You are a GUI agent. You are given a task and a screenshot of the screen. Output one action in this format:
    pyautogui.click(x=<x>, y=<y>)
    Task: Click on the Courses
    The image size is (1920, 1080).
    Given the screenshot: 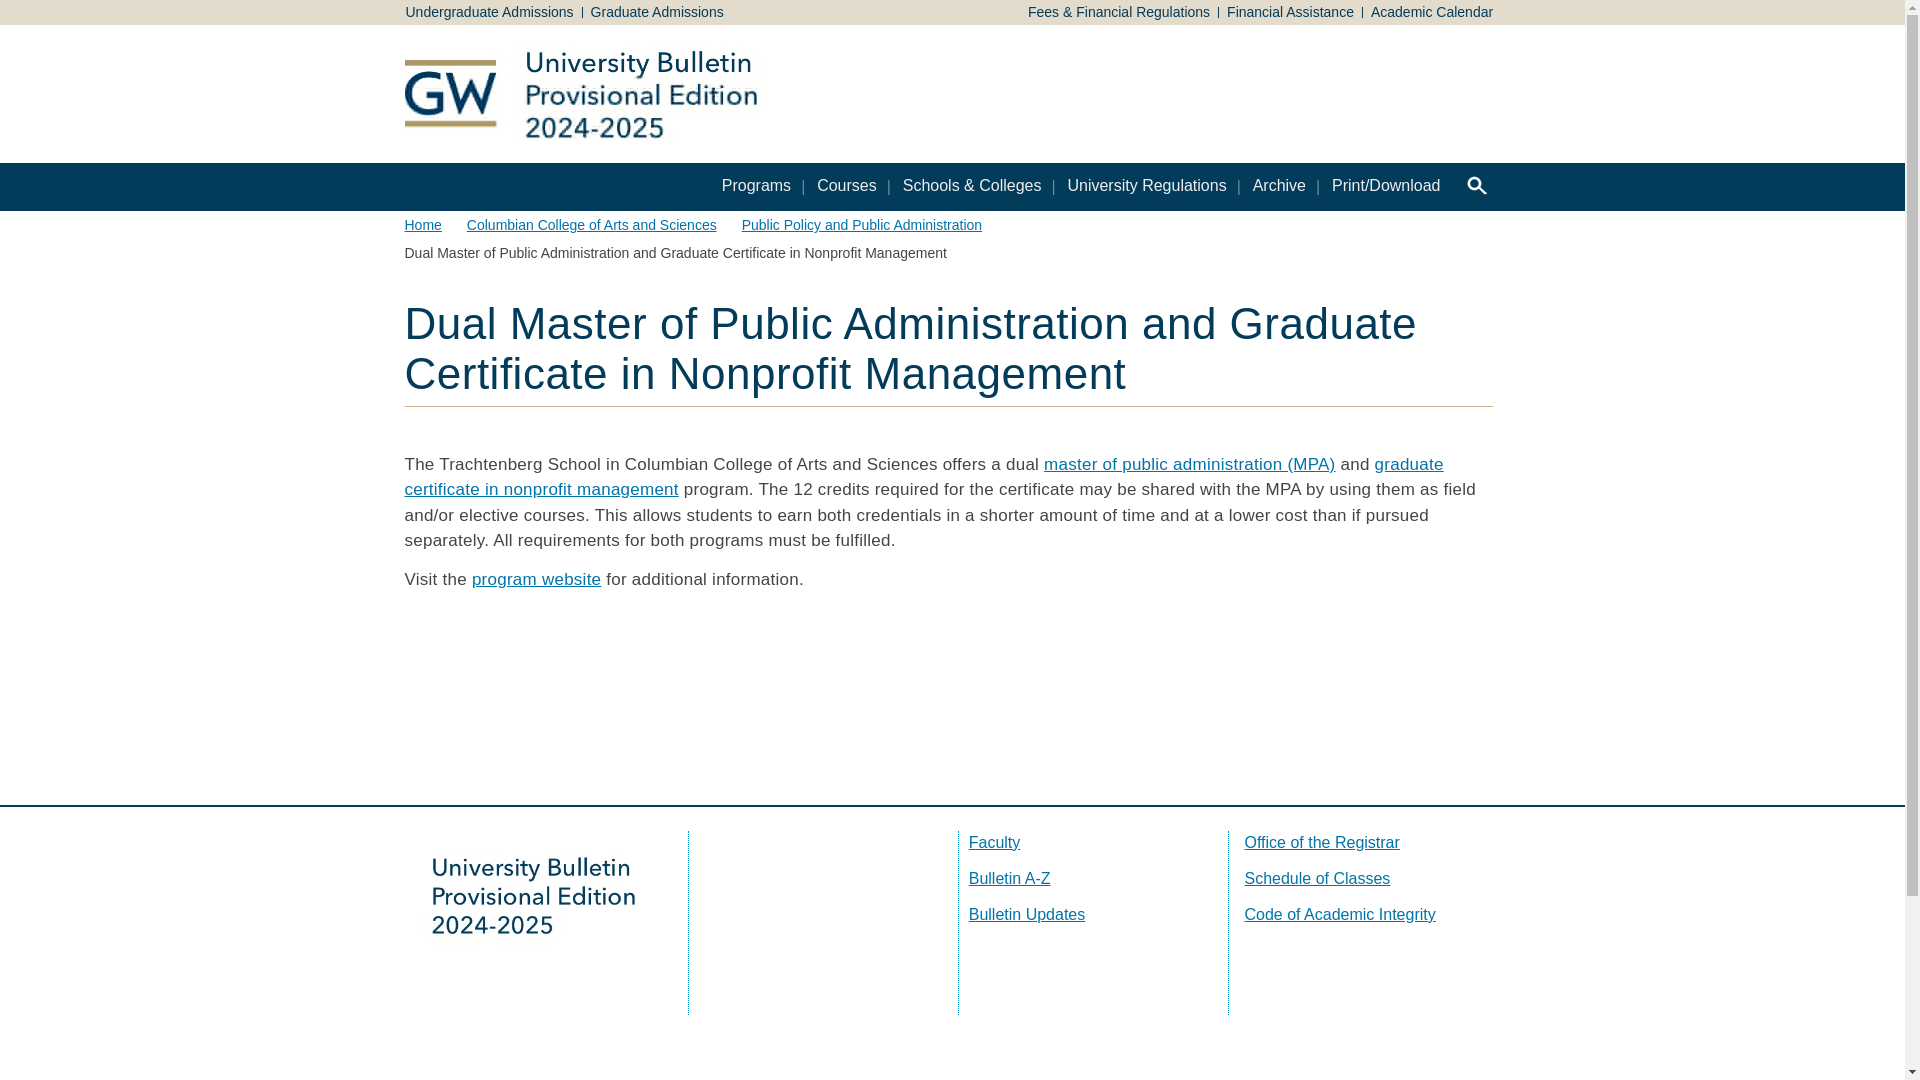 What is the action you would take?
    pyautogui.click(x=846, y=186)
    